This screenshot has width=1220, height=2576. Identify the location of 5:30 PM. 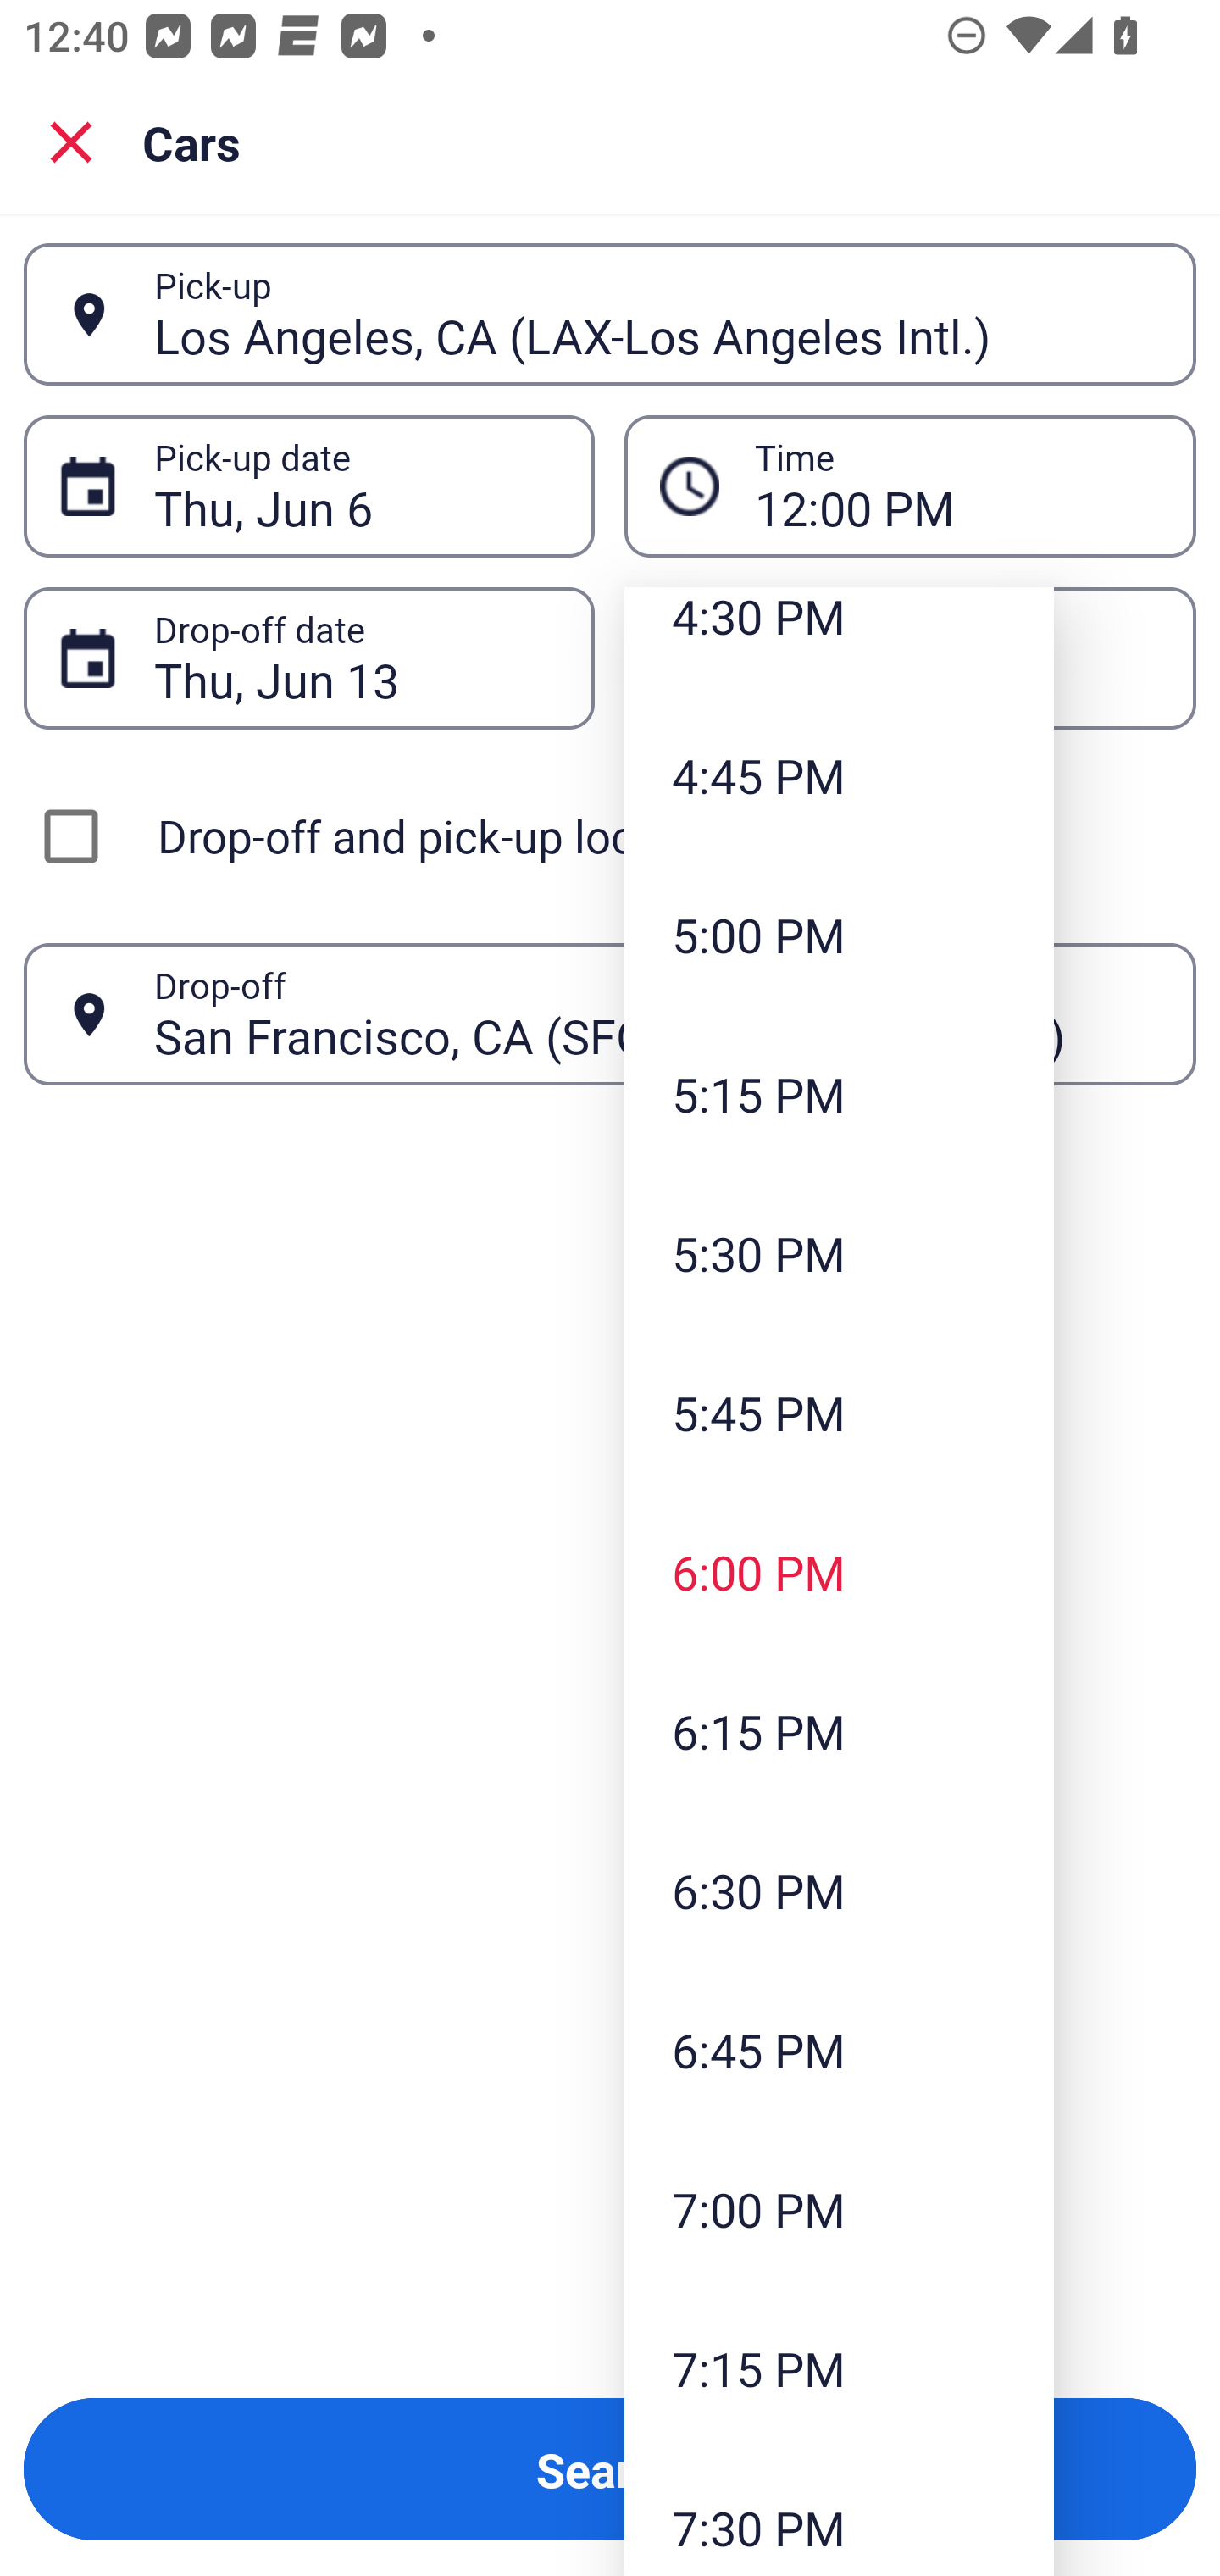
(839, 1252).